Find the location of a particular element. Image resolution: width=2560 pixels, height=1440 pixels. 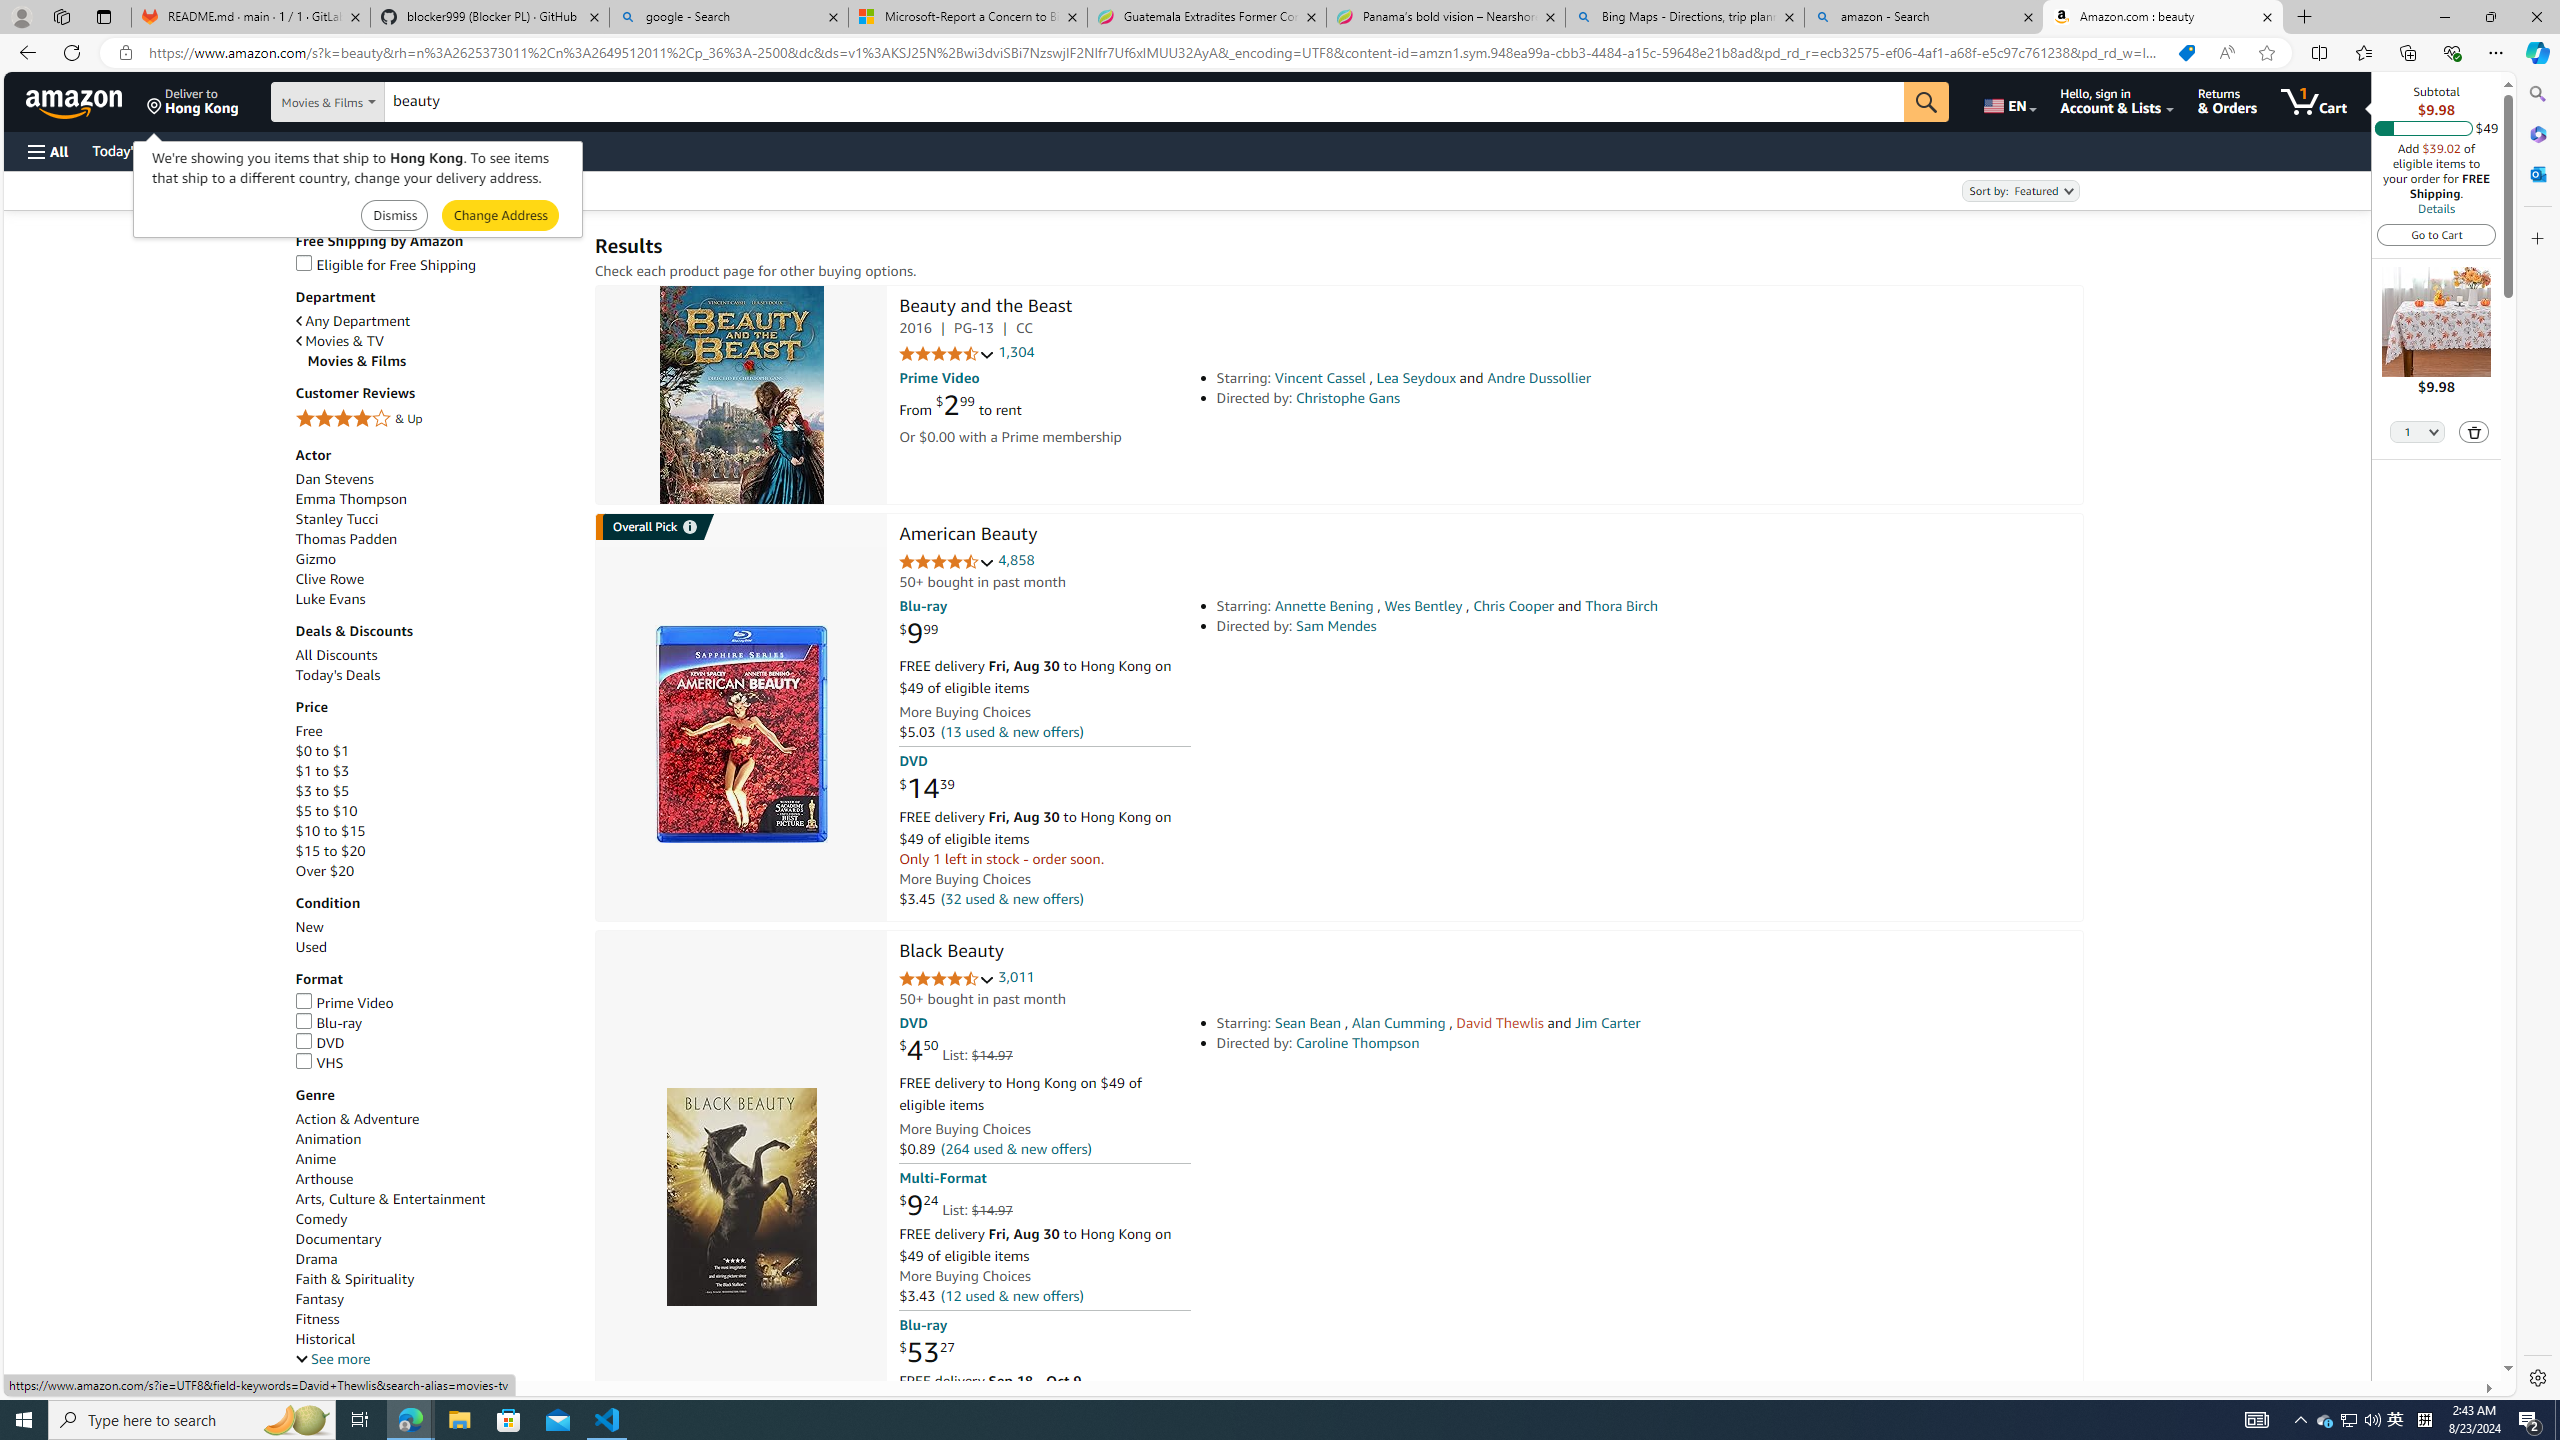

Movies & TV is located at coordinates (339, 342).